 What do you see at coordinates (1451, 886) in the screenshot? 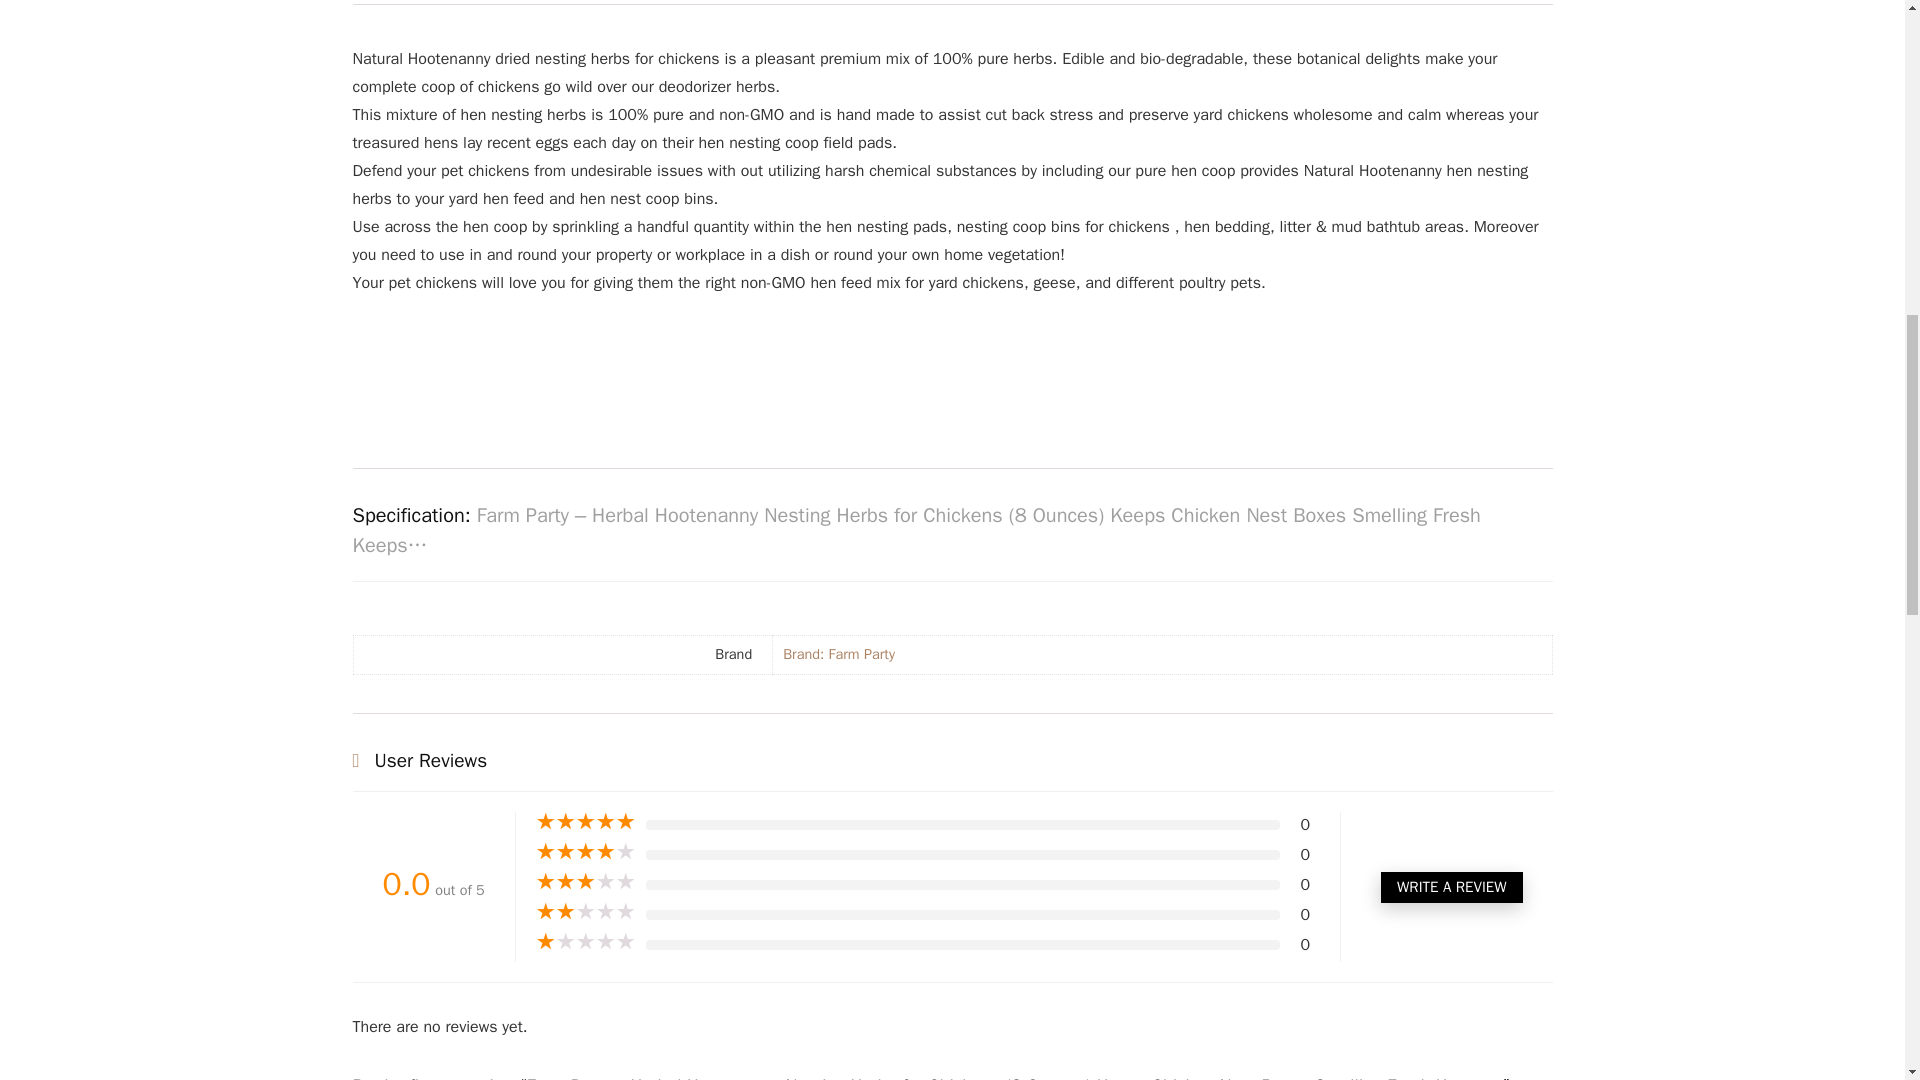
I see `WRITE A REVIEW` at bounding box center [1451, 886].